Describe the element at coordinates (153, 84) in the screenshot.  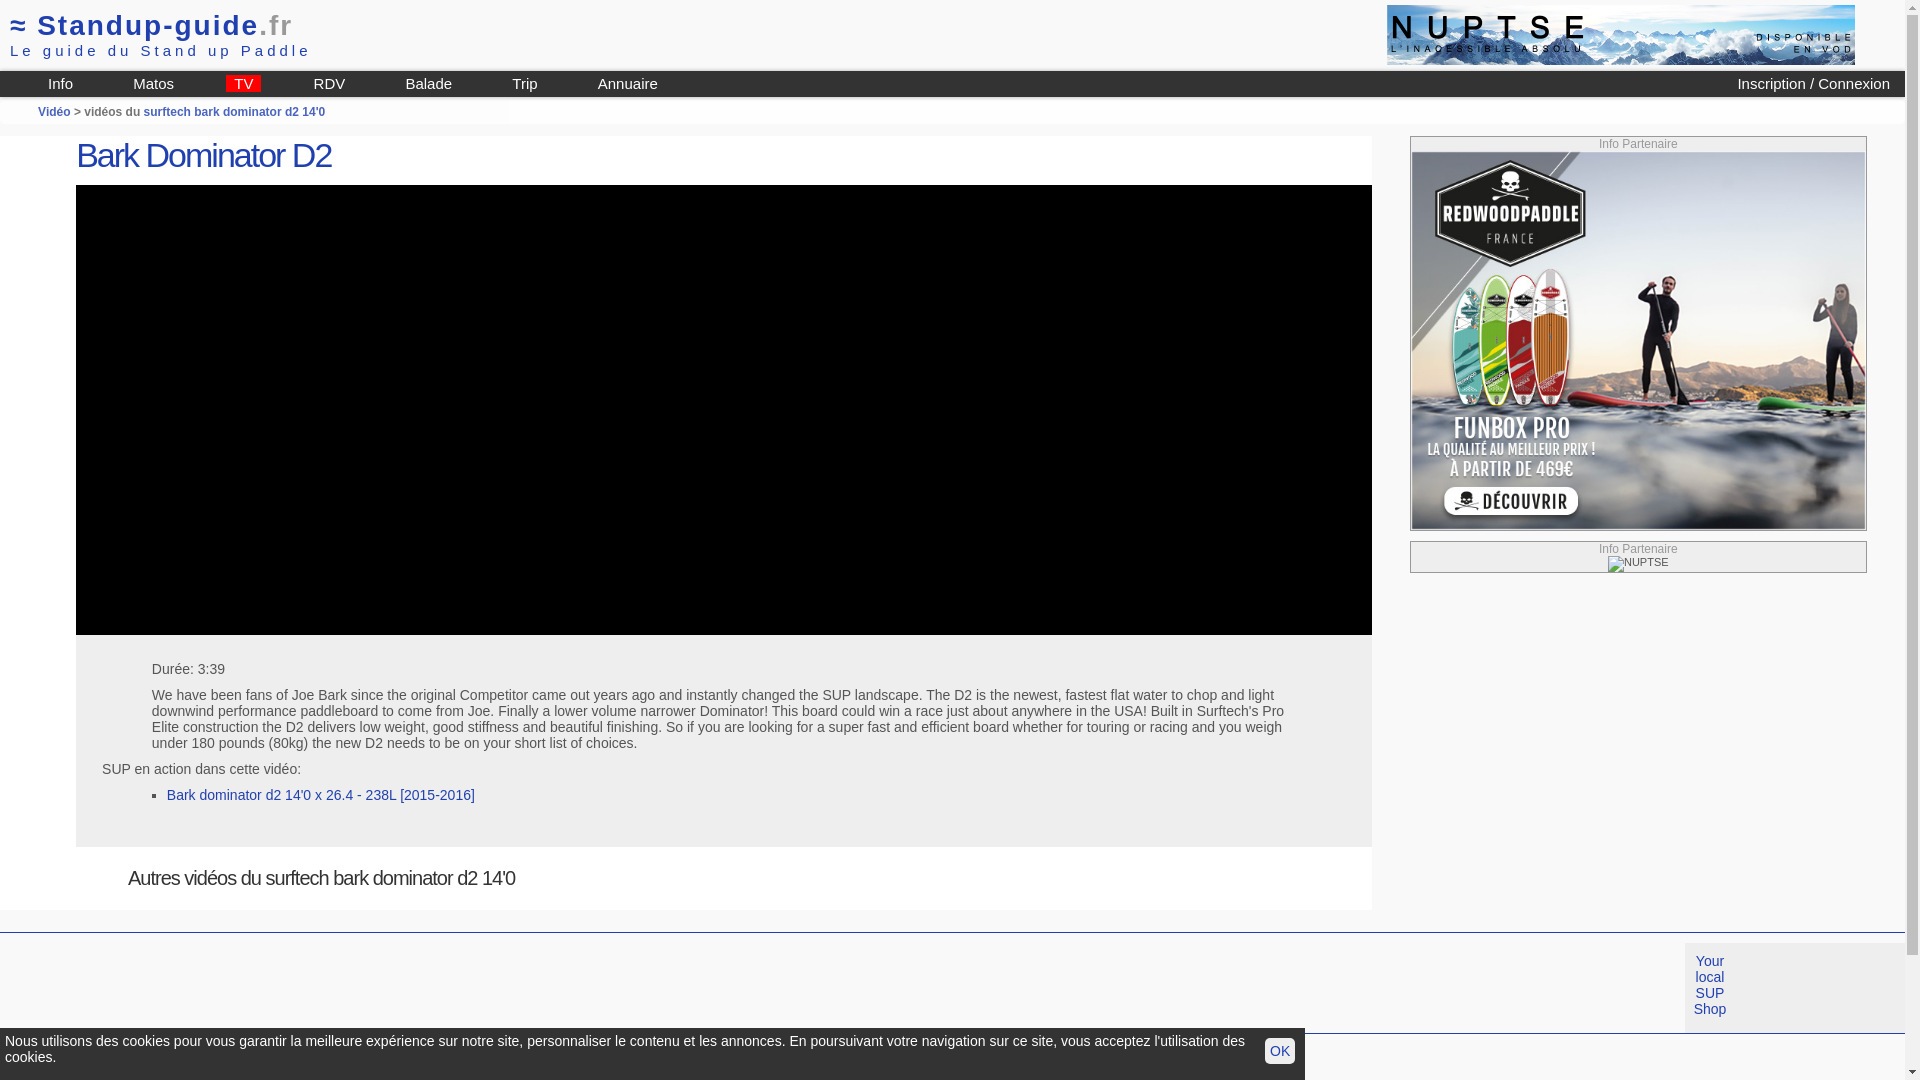
I see `Matos` at that location.